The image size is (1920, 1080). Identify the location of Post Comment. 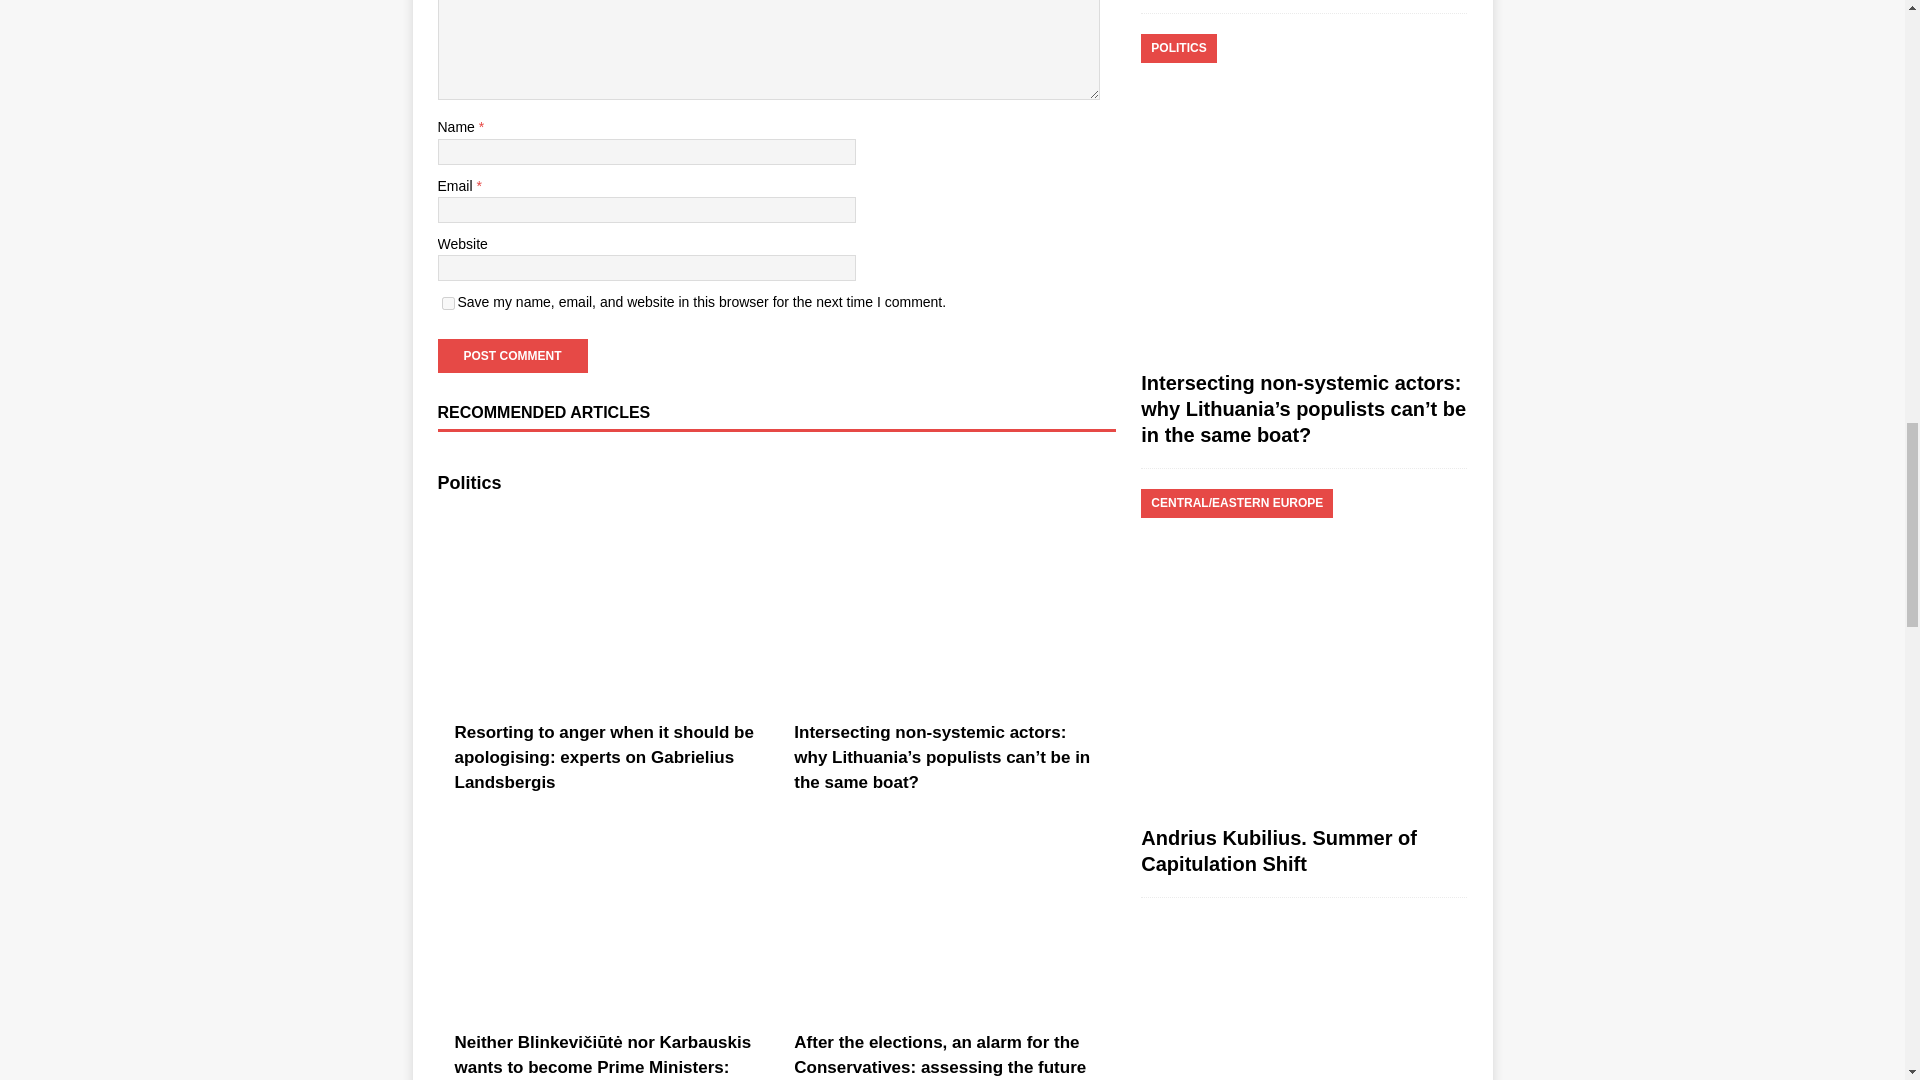
(512, 356).